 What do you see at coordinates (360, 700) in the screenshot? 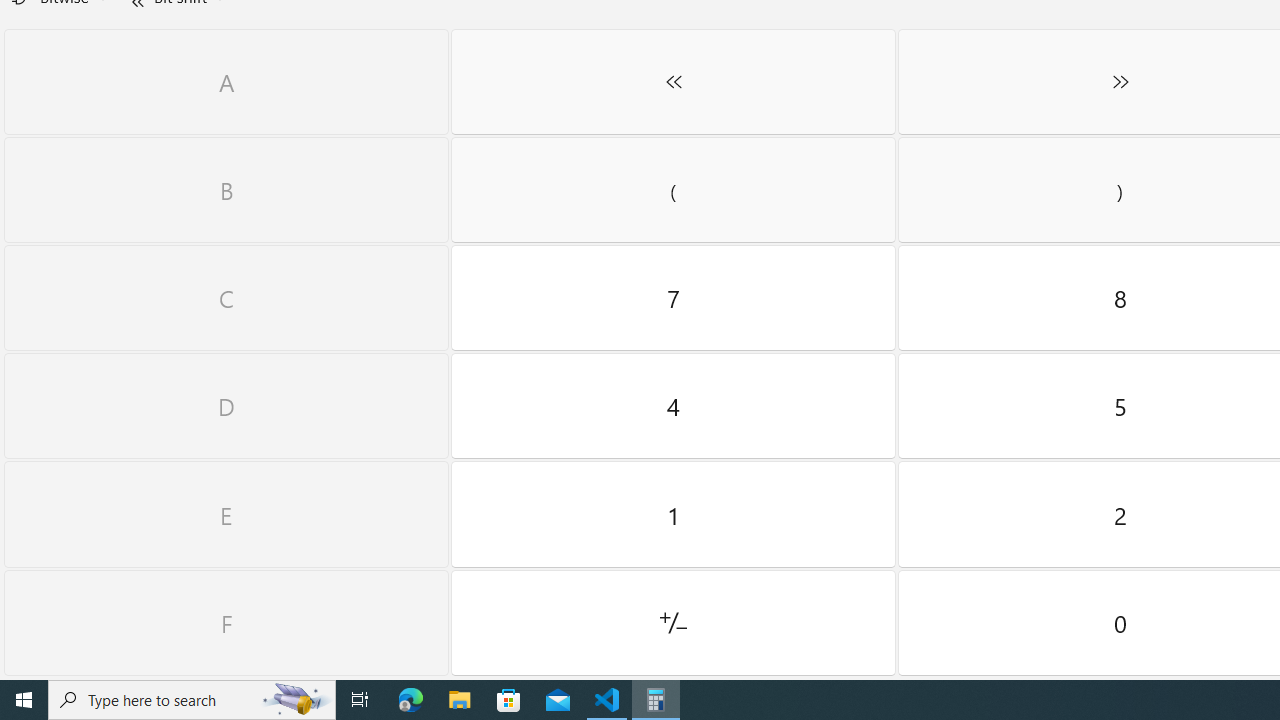
I see `Task View` at bounding box center [360, 700].